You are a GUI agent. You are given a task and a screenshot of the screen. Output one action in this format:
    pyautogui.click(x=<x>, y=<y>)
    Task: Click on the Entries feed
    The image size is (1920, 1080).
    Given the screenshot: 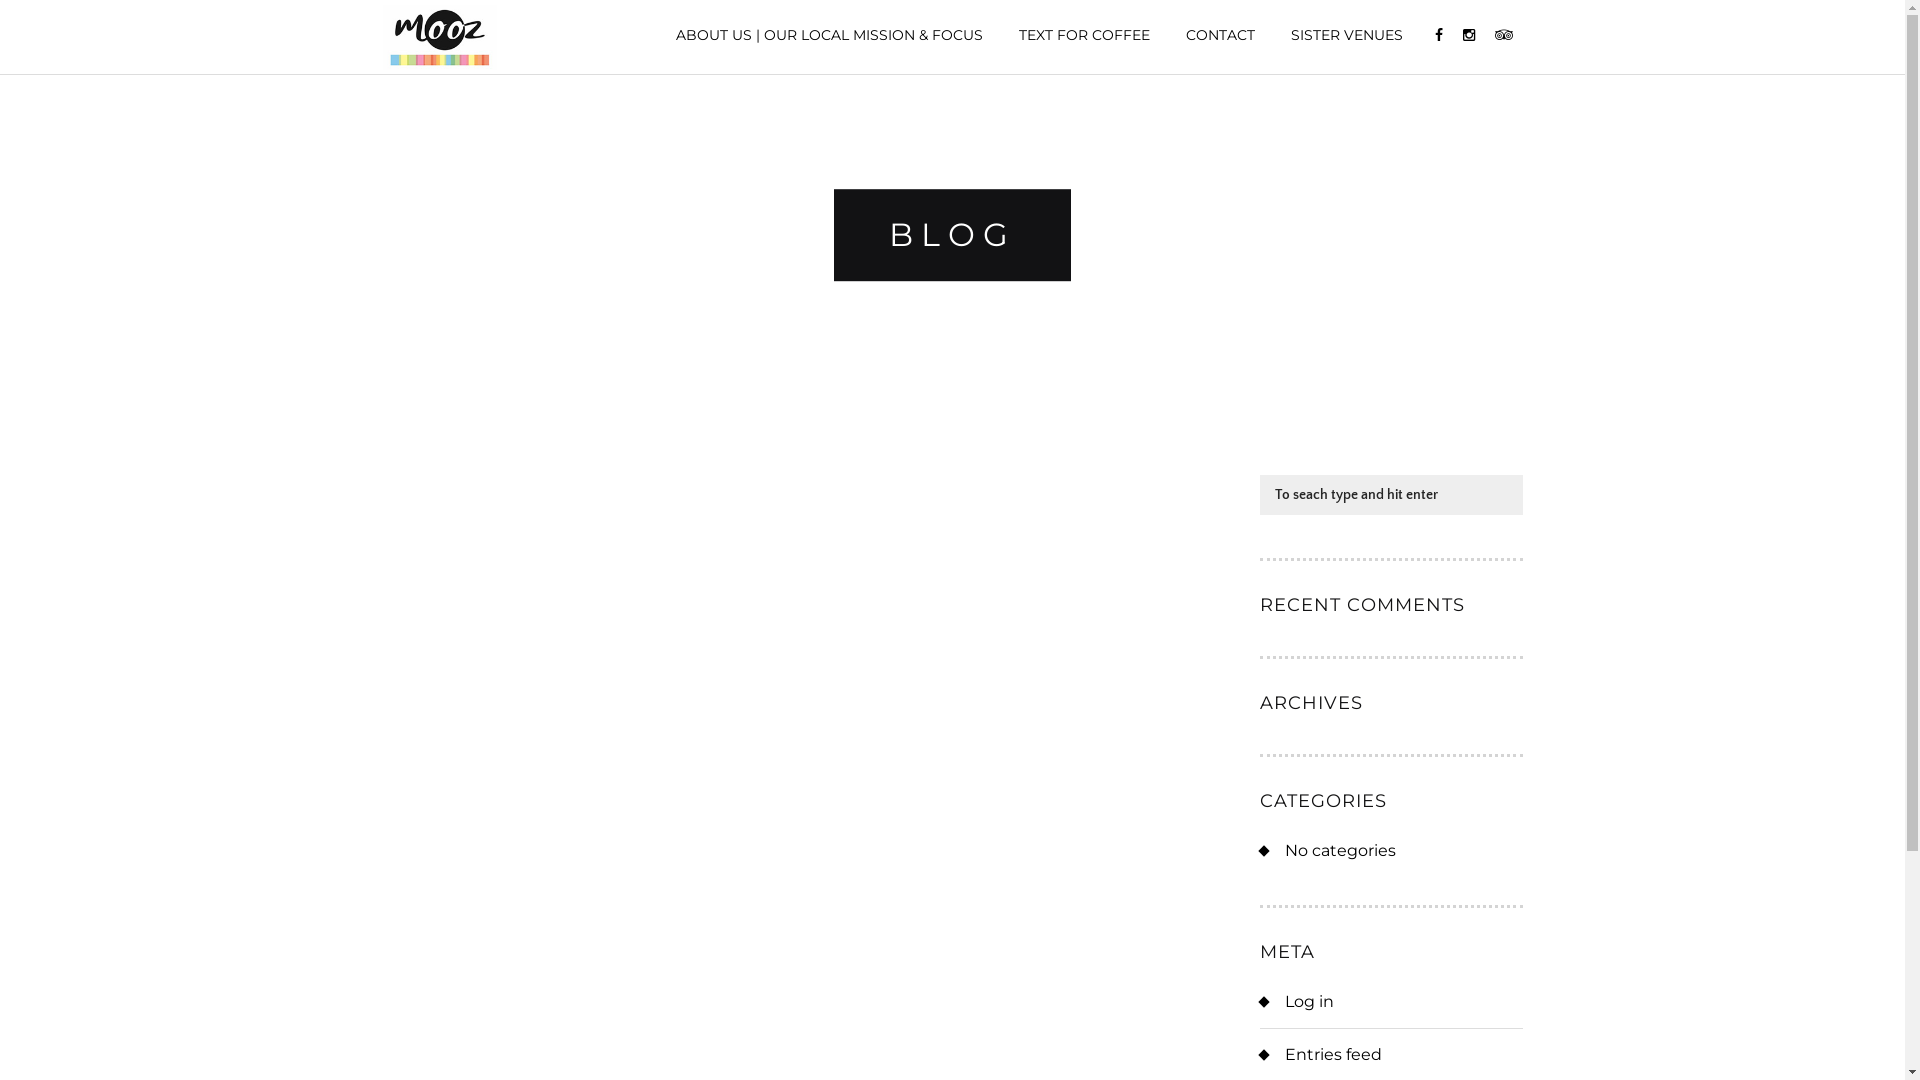 What is the action you would take?
    pyautogui.click(x=1334, y=1054)
    